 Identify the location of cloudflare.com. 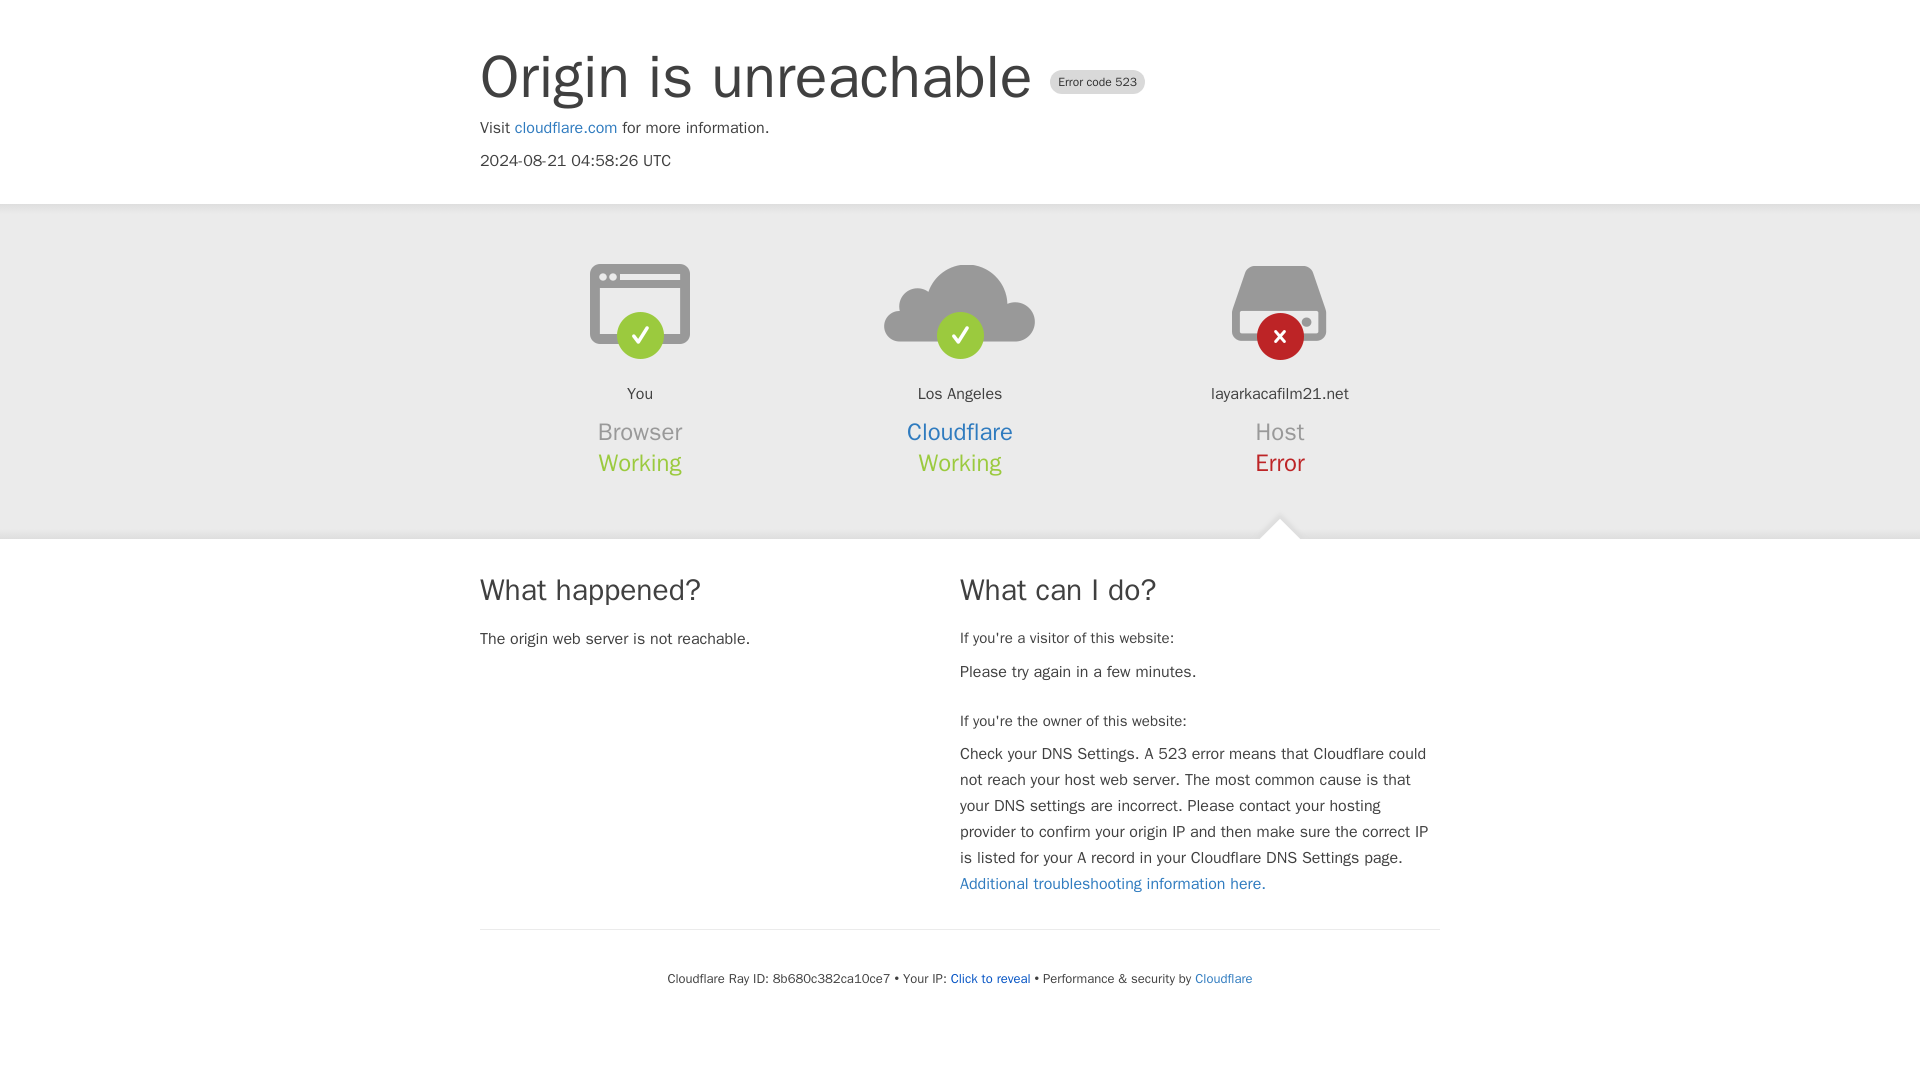
(566, 128).